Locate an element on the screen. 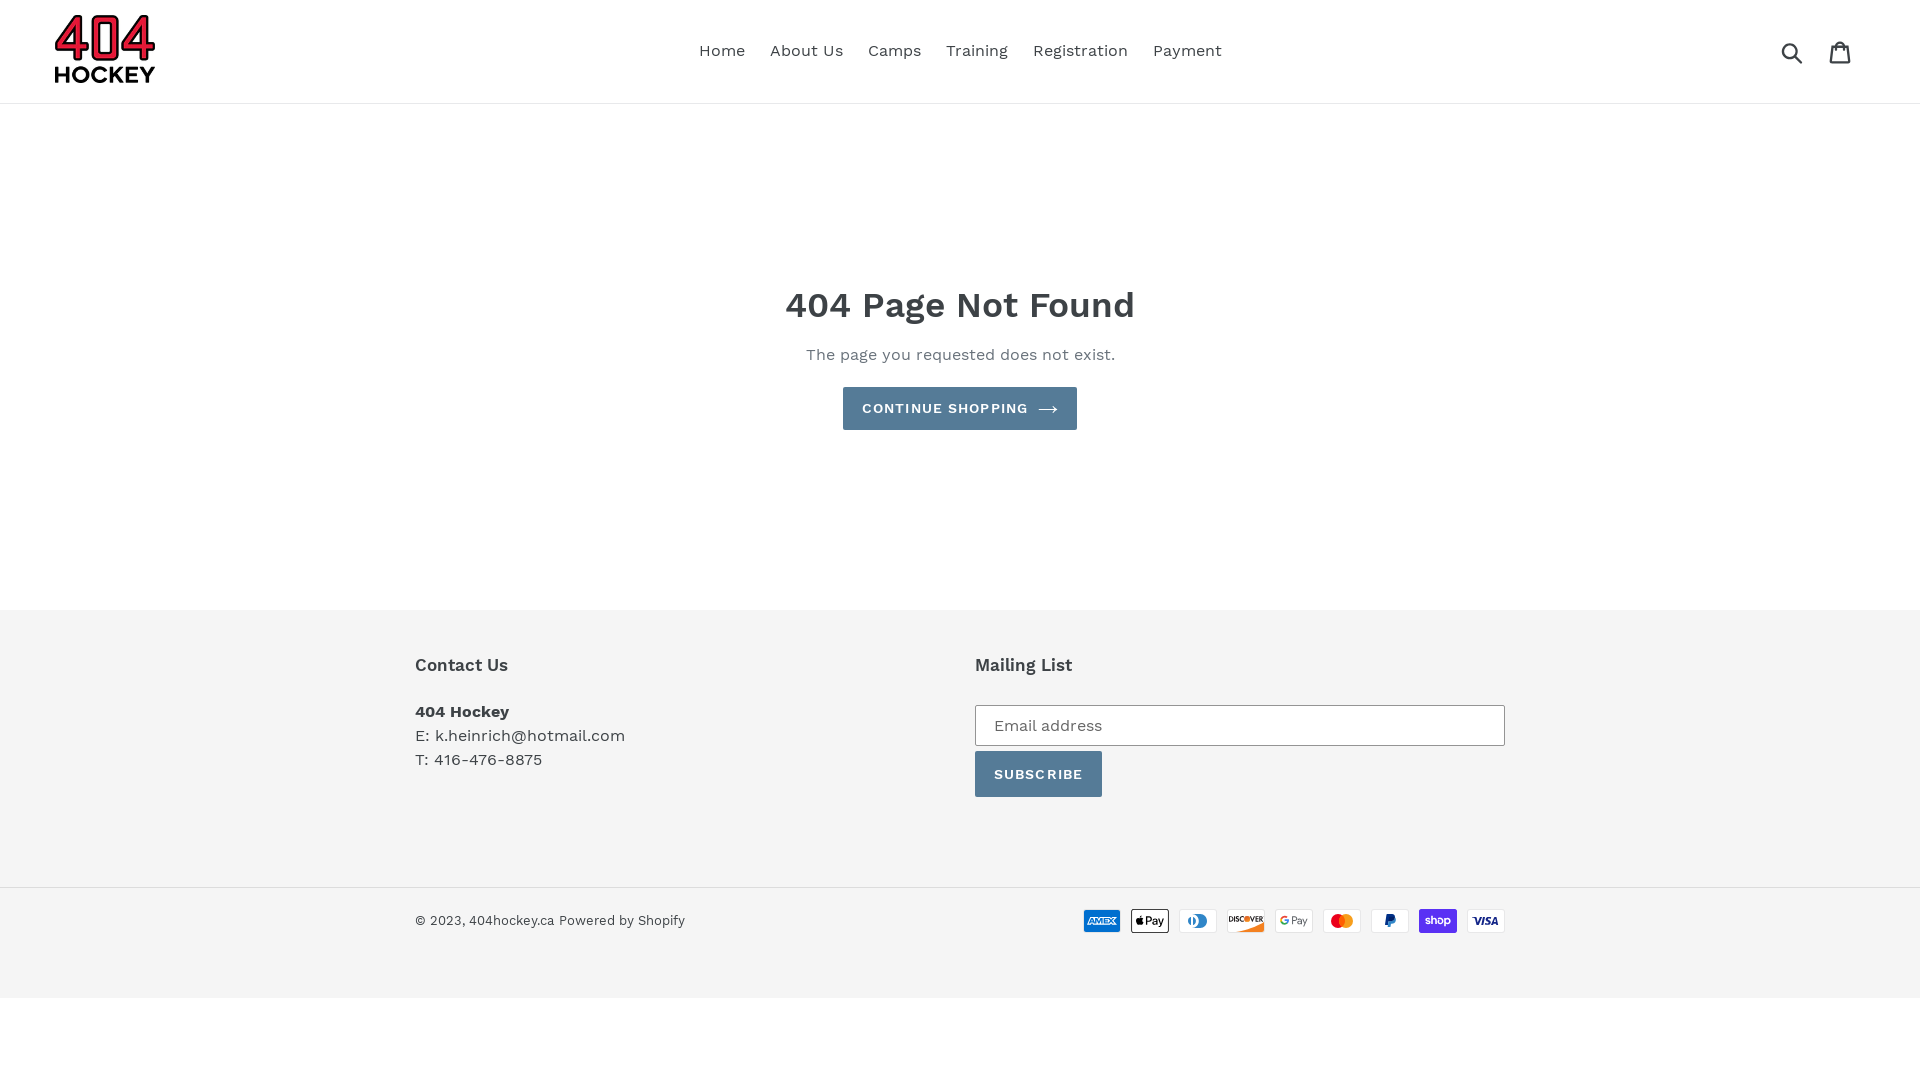  CONTINUE SHOPPING is located at coordinates (960, 408).